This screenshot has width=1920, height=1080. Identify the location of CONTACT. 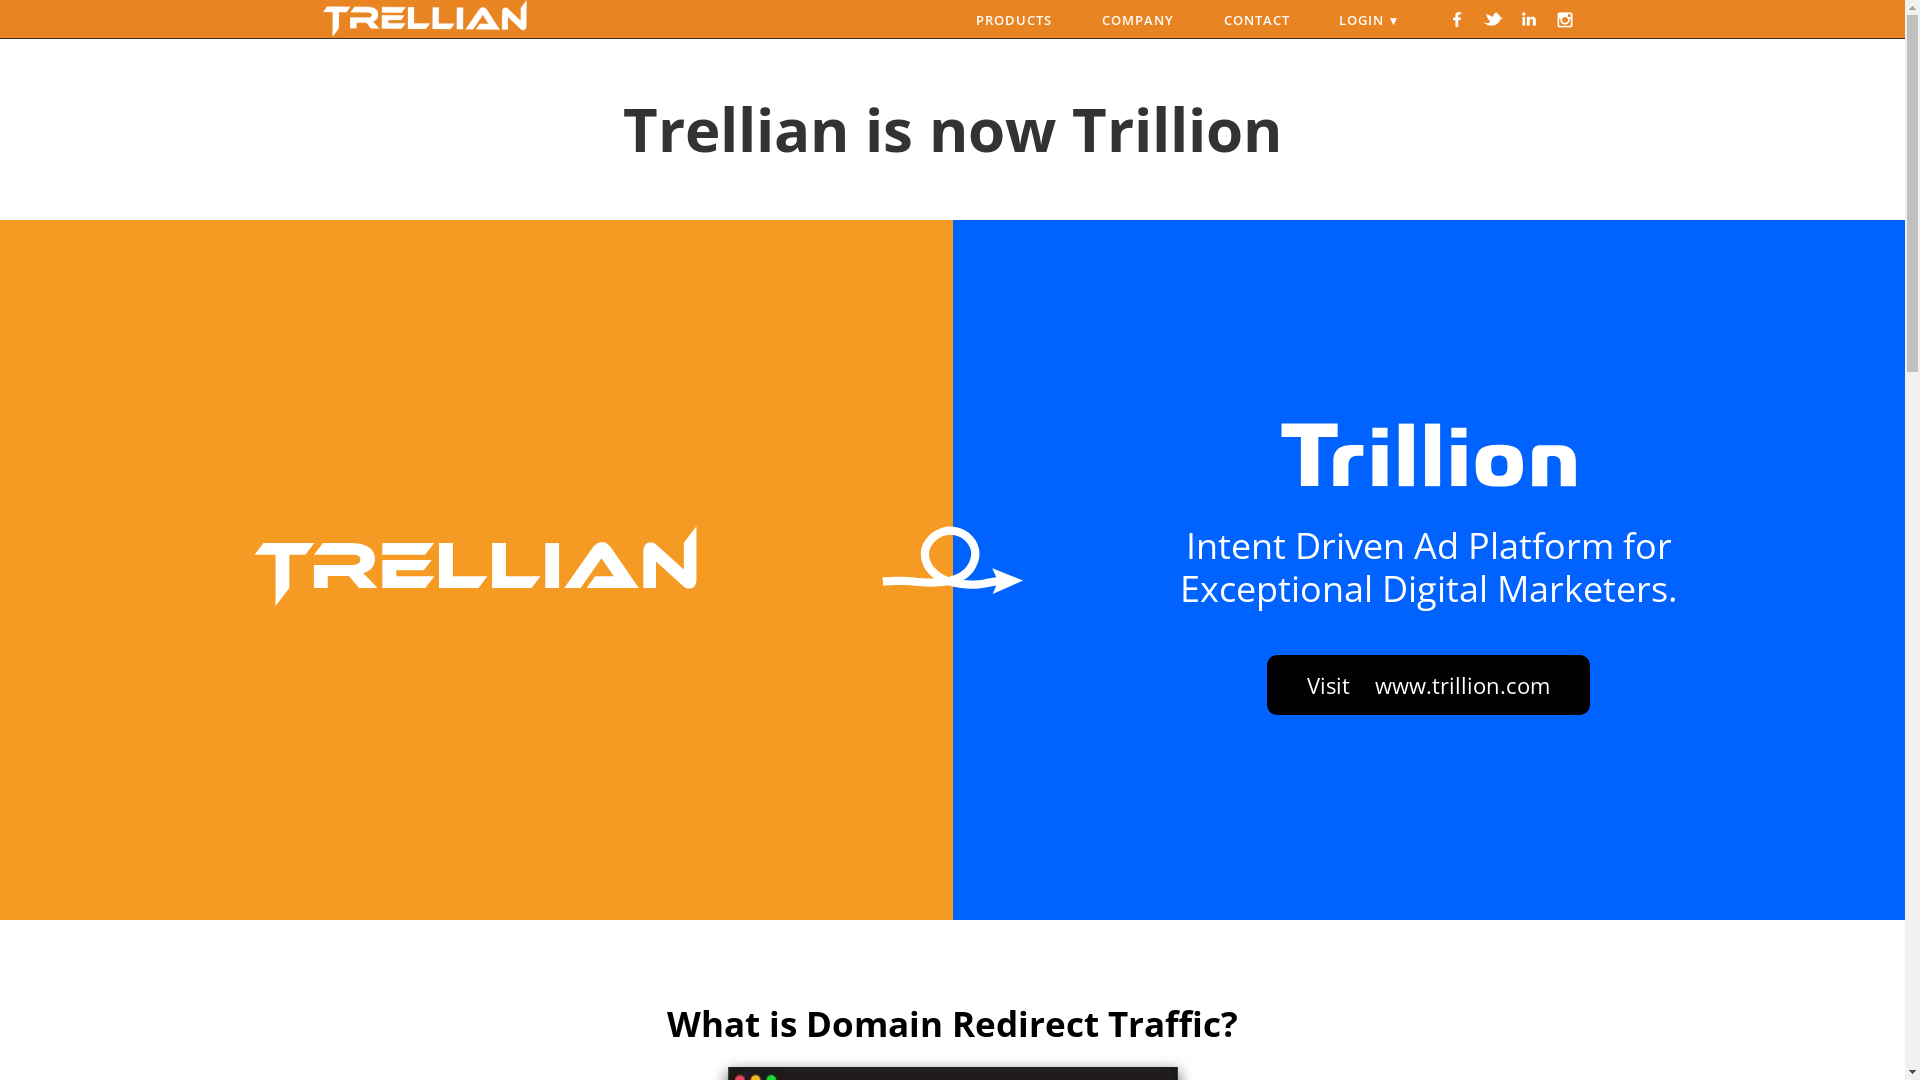
(1257, 20).